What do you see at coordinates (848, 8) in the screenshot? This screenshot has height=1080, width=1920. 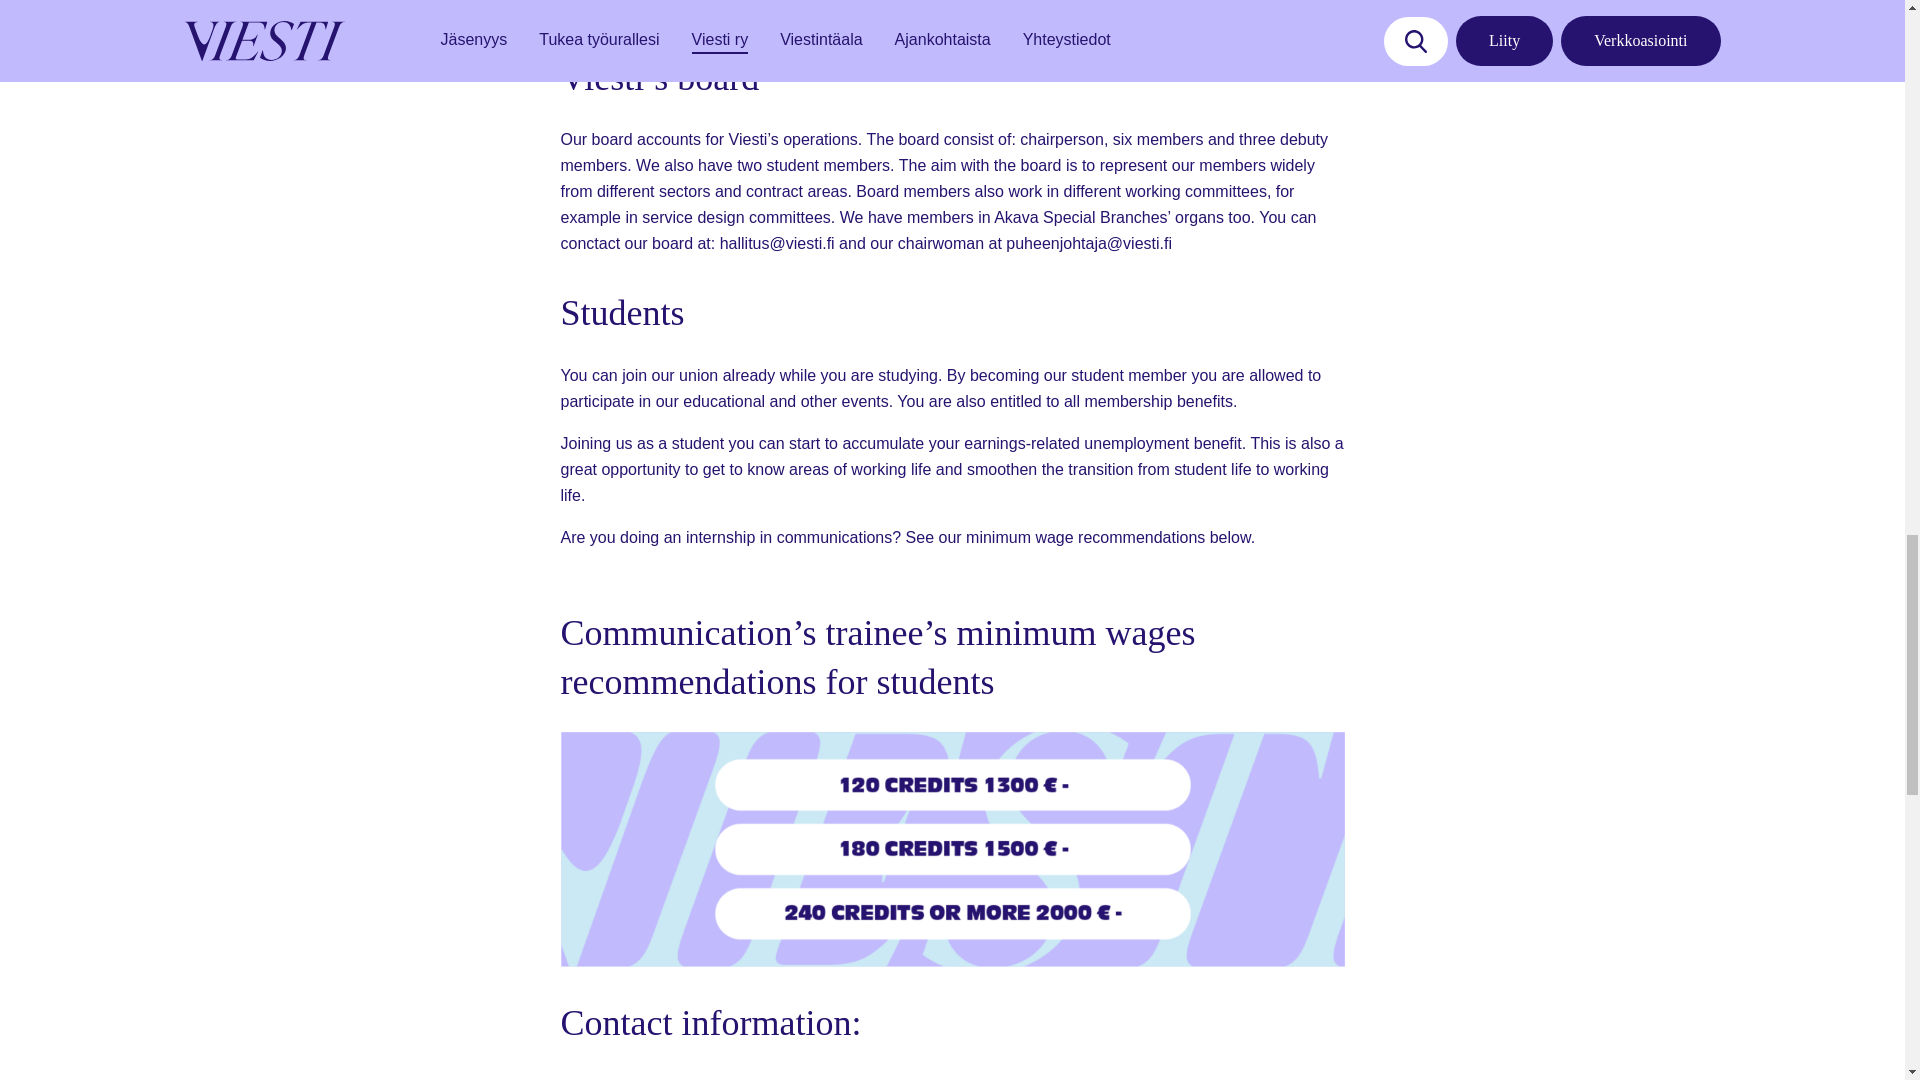 I see `AYT.` at bounding box center [848, 8].